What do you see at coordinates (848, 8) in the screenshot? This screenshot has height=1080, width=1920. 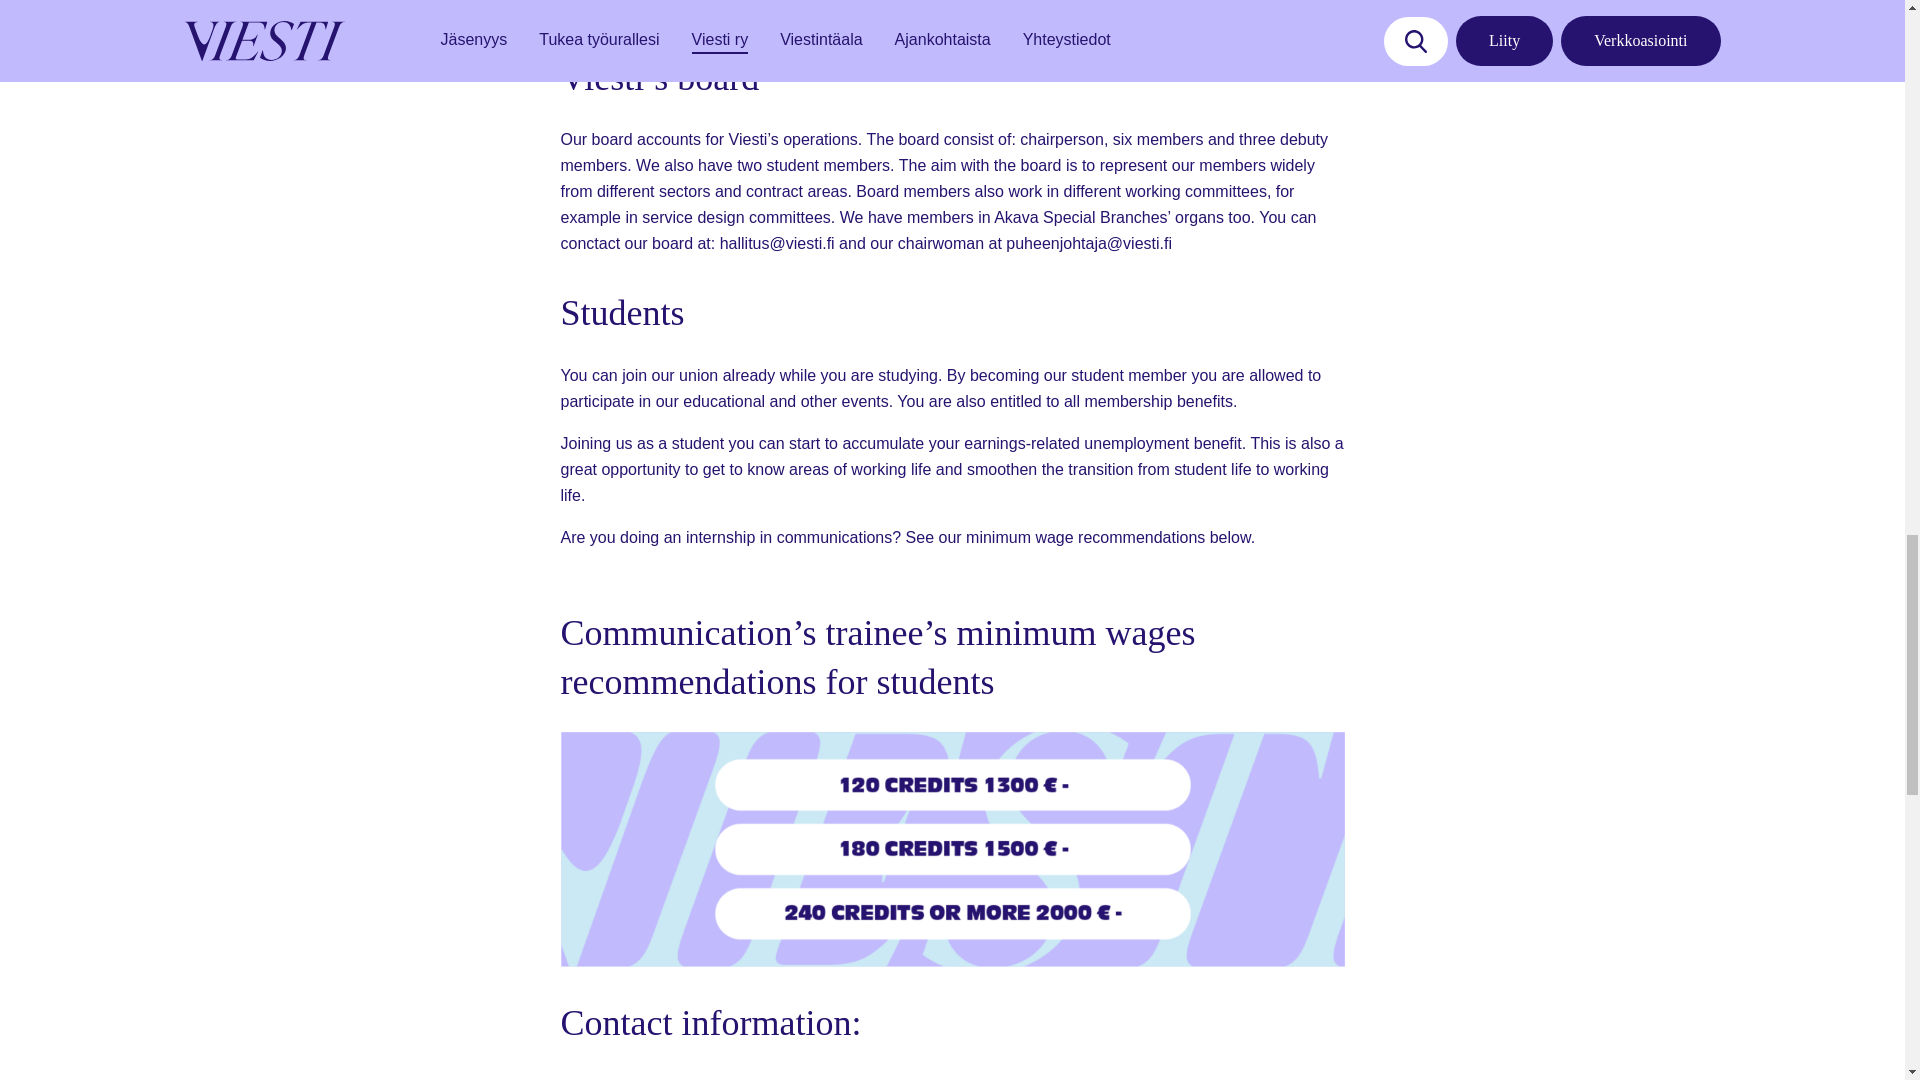 I see `AYT.` at bounding box center [848, 8].